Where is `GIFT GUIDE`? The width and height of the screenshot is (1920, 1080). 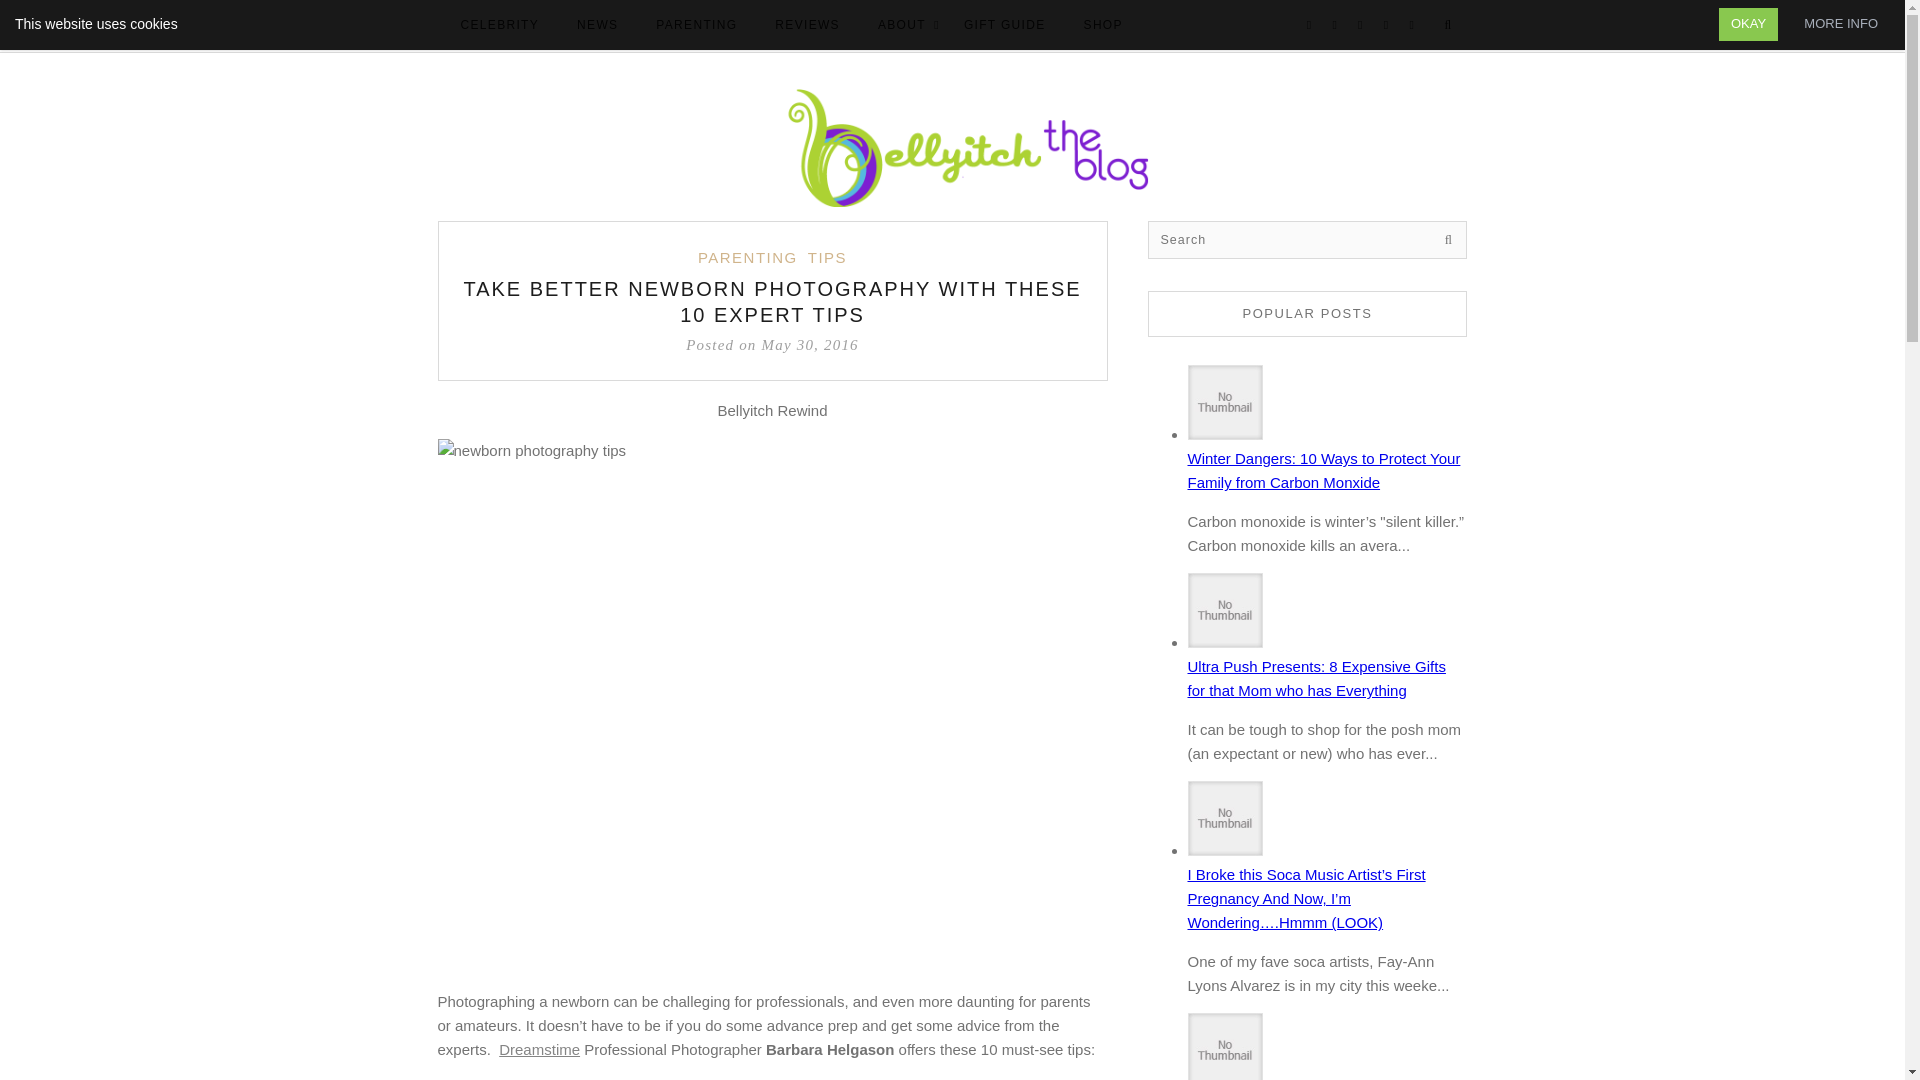 GIFT GUIDE is located at coordinates (1004, 26).